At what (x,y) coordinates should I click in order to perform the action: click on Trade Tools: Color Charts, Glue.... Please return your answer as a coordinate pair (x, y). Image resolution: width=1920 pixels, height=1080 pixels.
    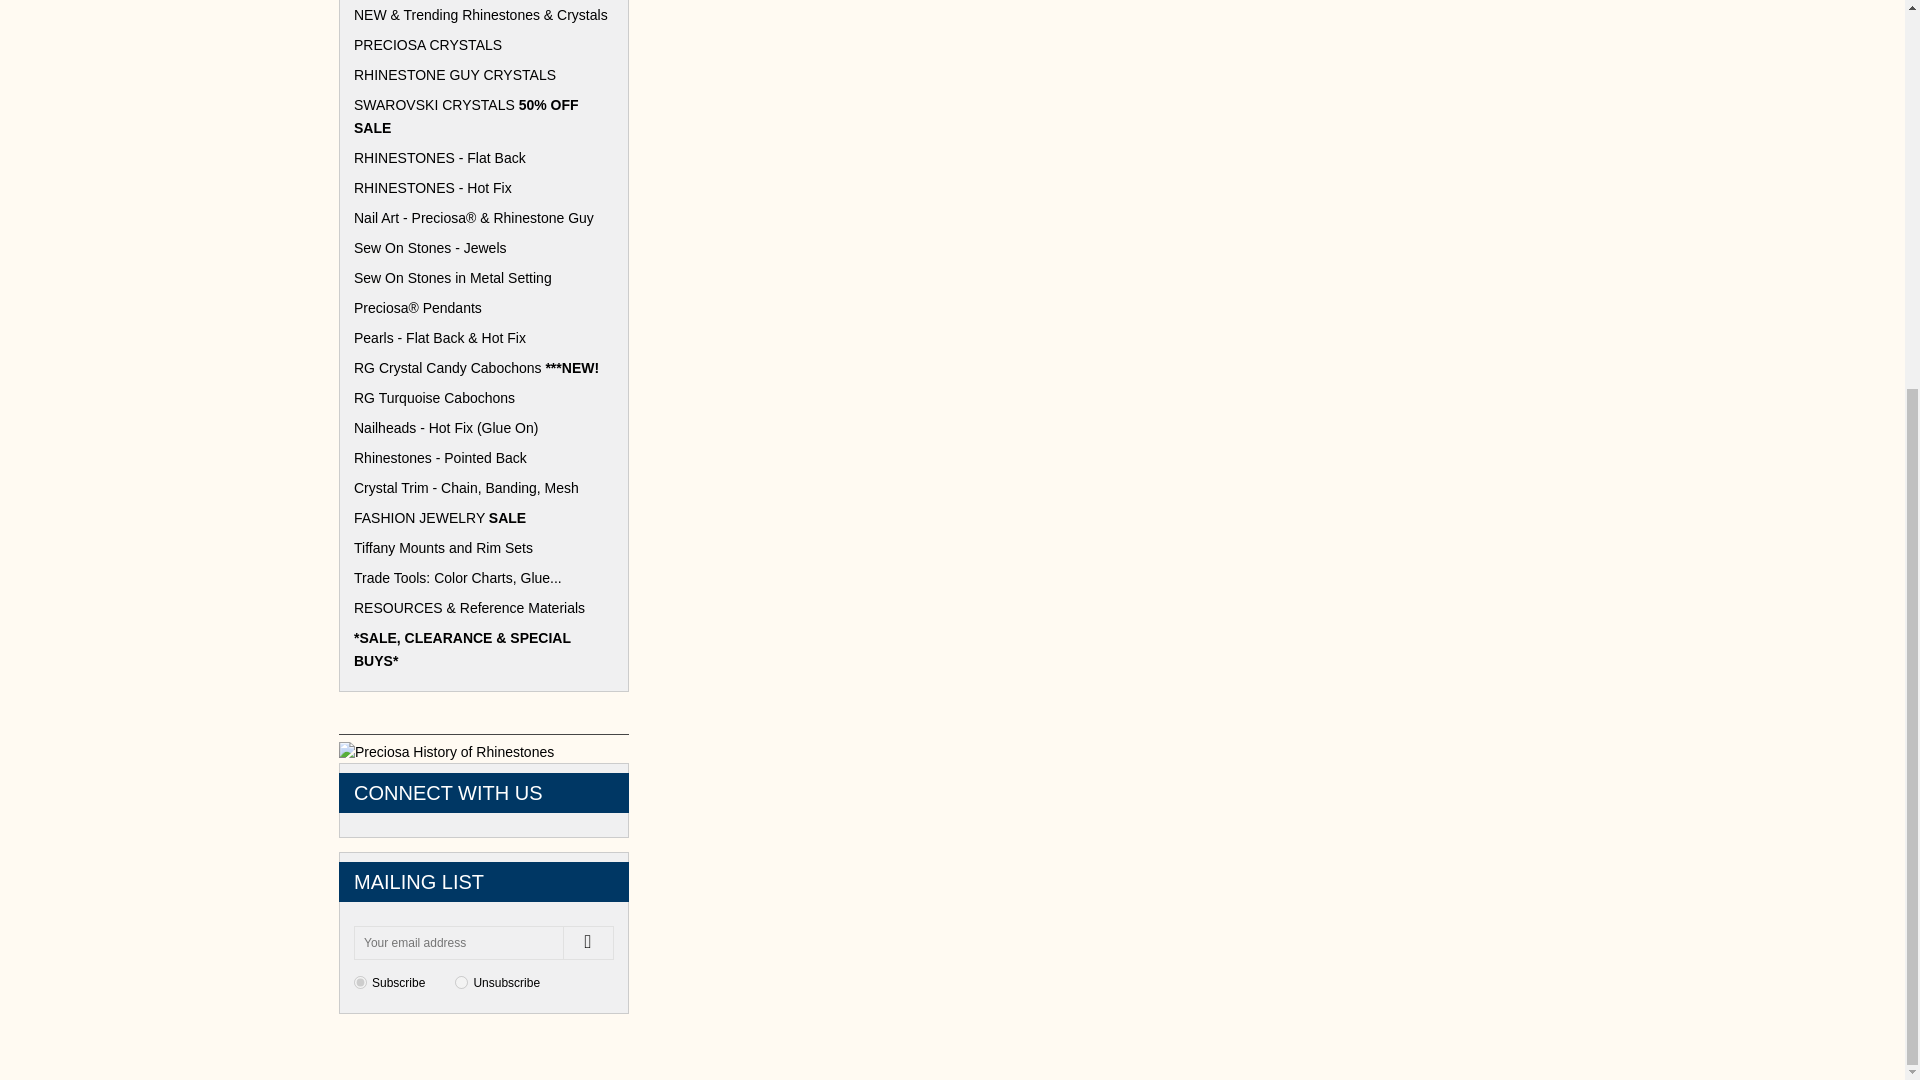
    Looking at the image, I should click on (484, 578).